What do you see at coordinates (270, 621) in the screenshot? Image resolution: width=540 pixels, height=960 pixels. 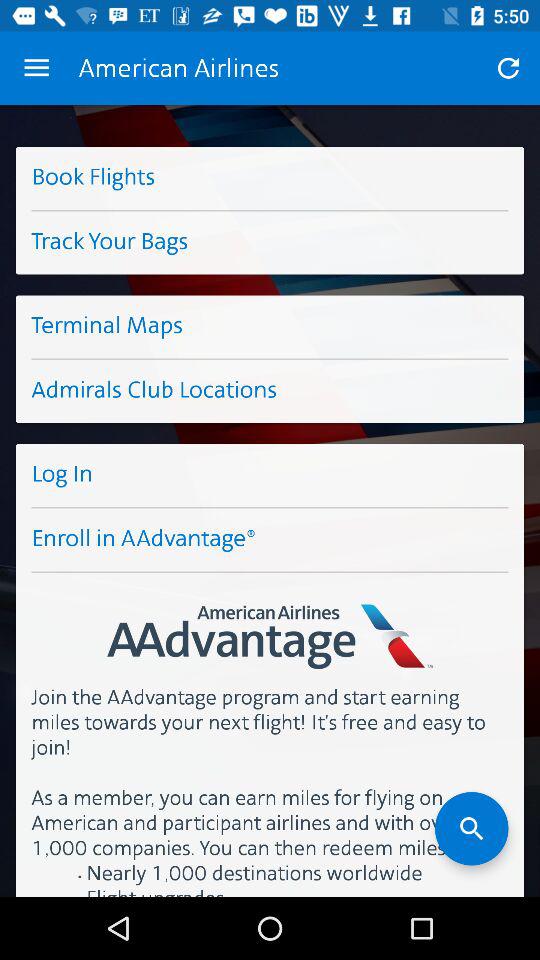 I see `select the text below enroll in aadvantage` at bounding box center [270, 621].